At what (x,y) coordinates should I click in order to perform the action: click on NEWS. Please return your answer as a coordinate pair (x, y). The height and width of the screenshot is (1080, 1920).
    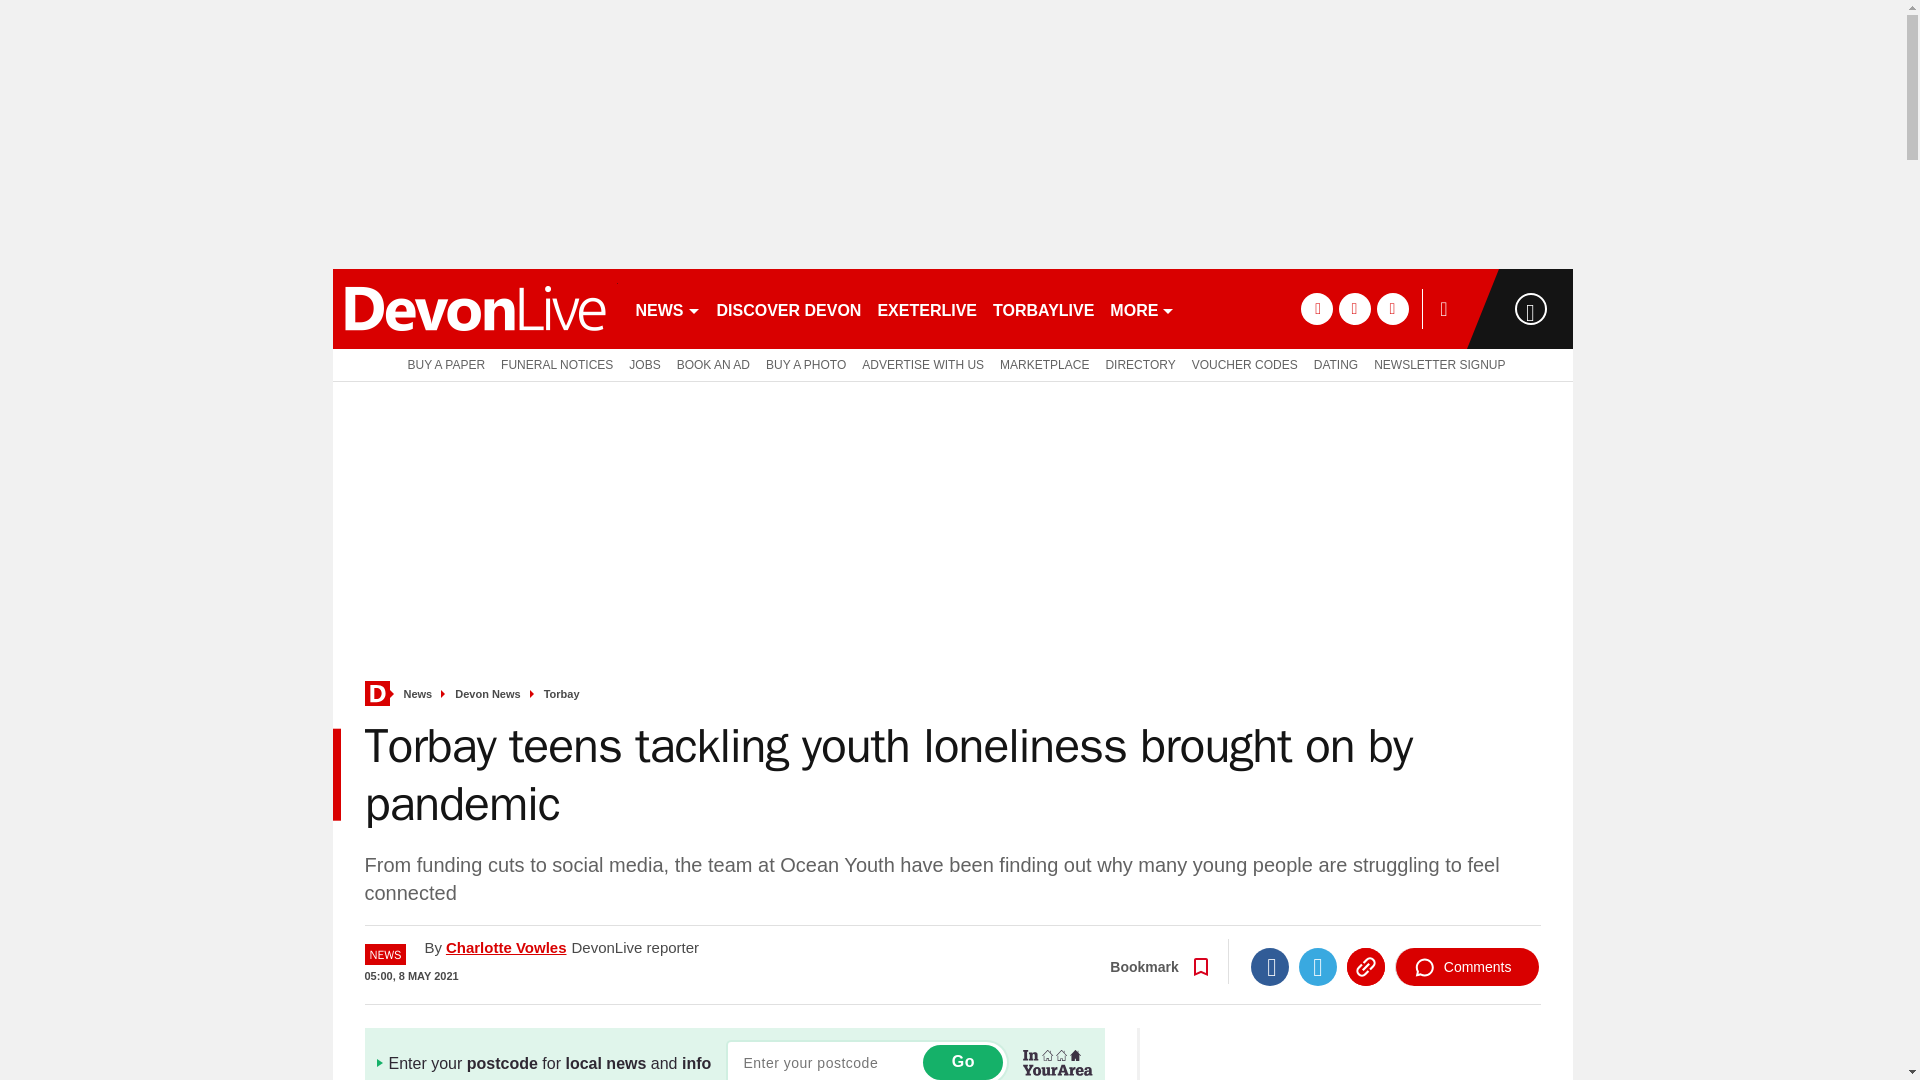
    Looking at the image, I should click on (668, 308).